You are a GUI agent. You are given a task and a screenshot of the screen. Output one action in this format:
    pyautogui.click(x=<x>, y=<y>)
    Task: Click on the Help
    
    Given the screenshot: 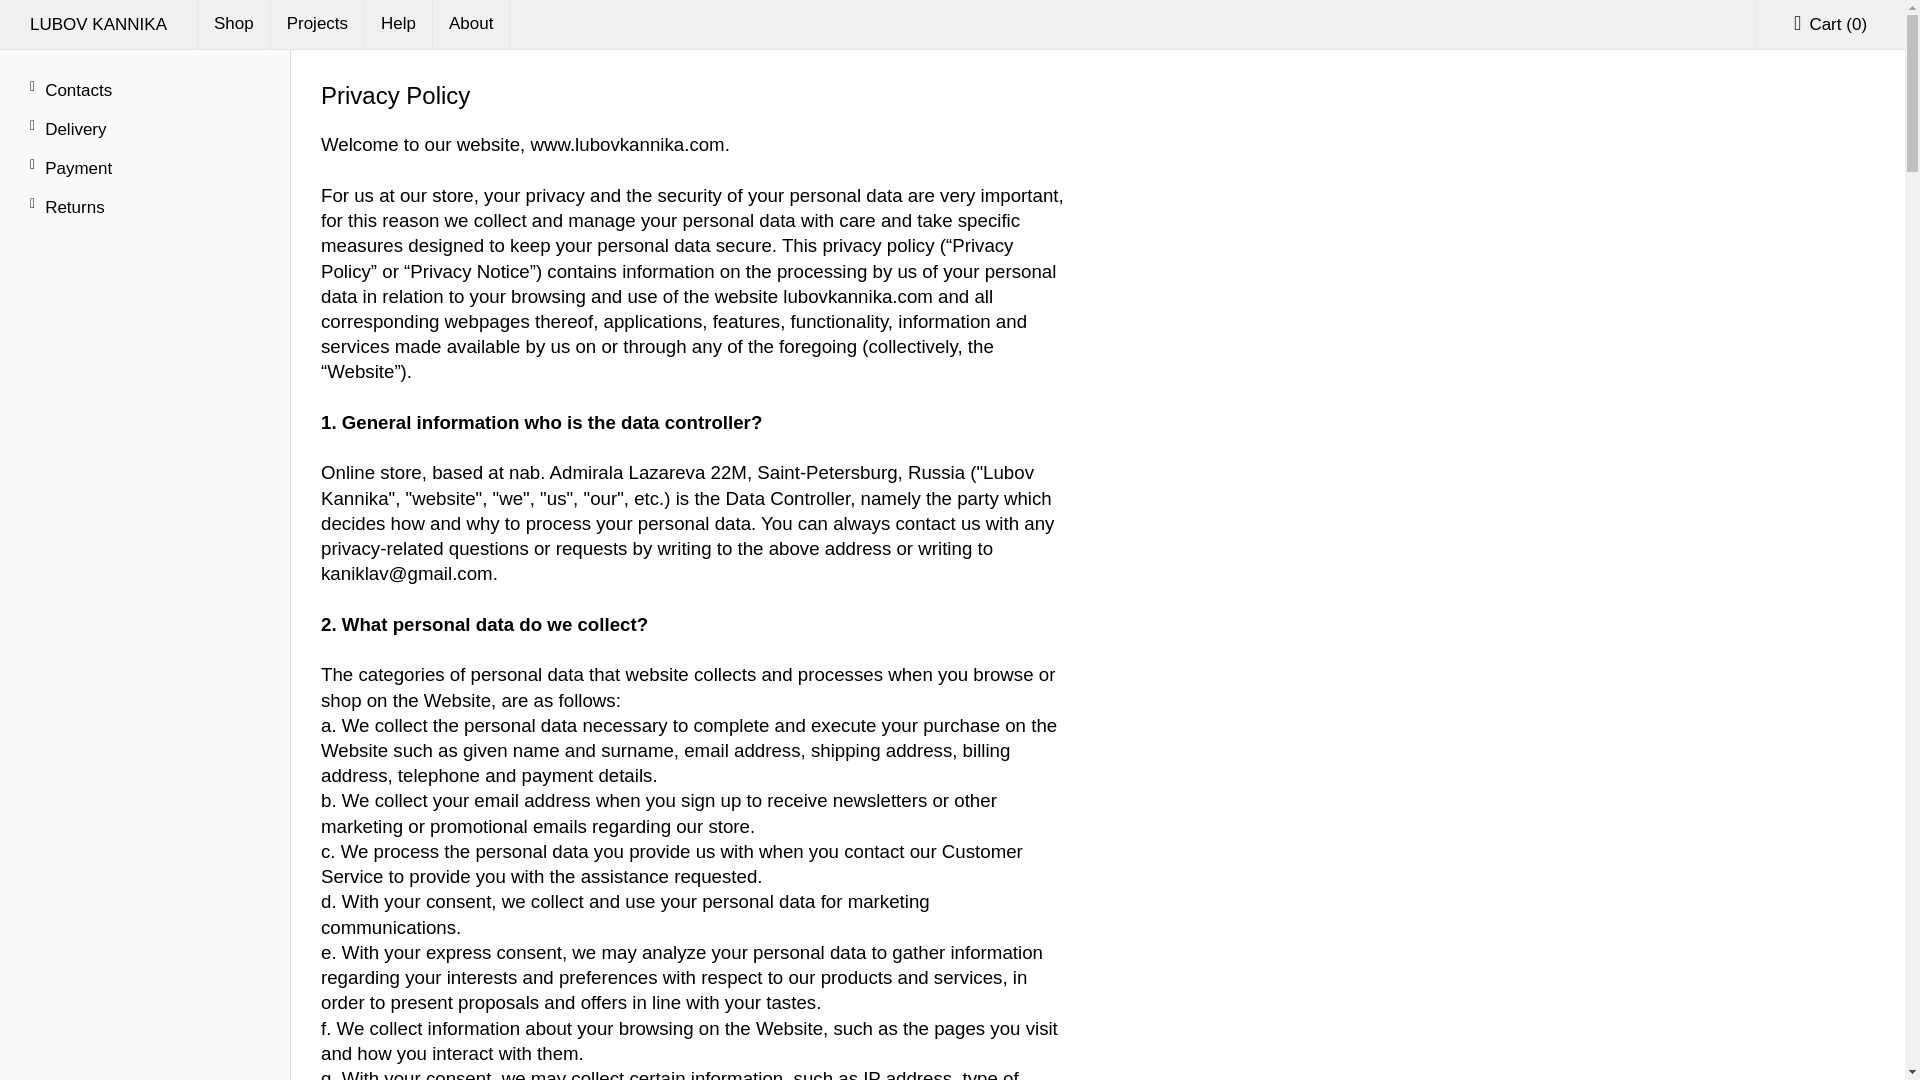 What is the action you would take?
    pyautogui.click(x=398, y=24)
    